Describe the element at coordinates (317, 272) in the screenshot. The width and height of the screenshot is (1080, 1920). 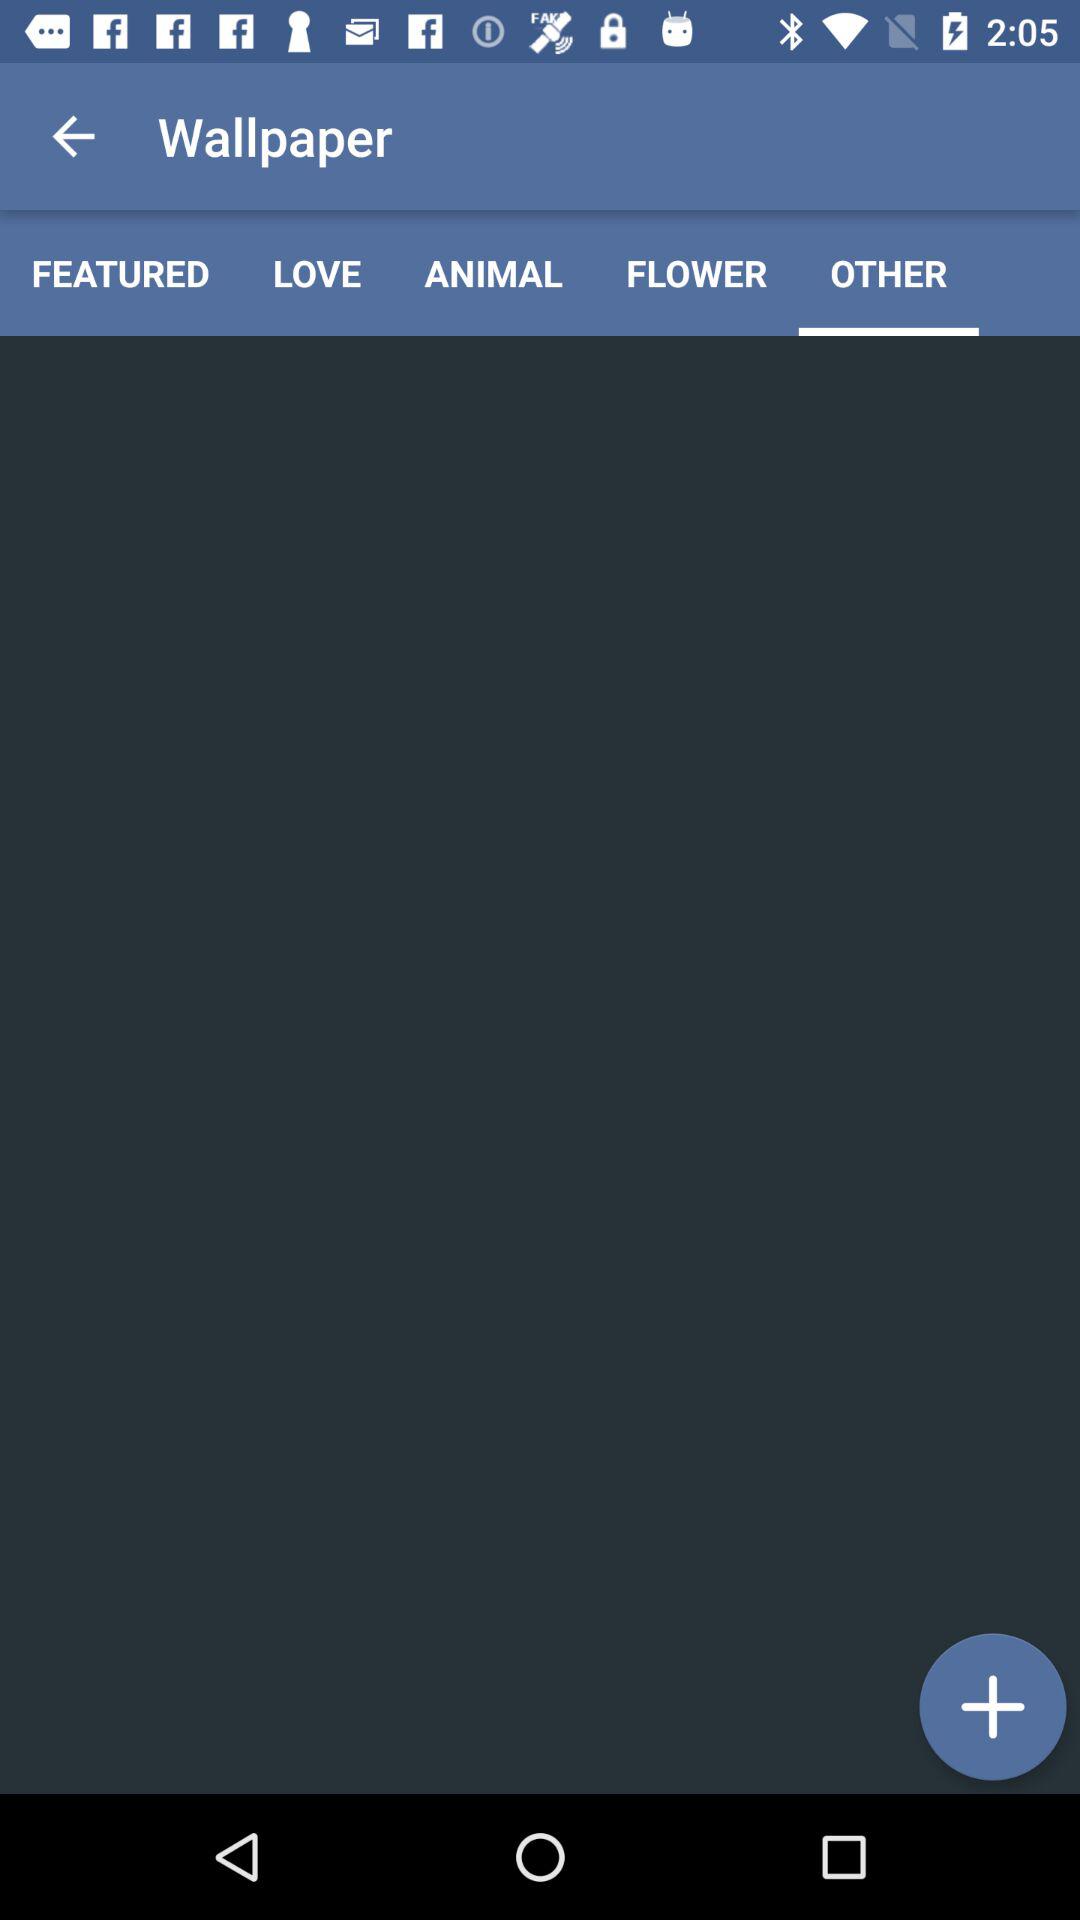
I see `click love item` at that location.